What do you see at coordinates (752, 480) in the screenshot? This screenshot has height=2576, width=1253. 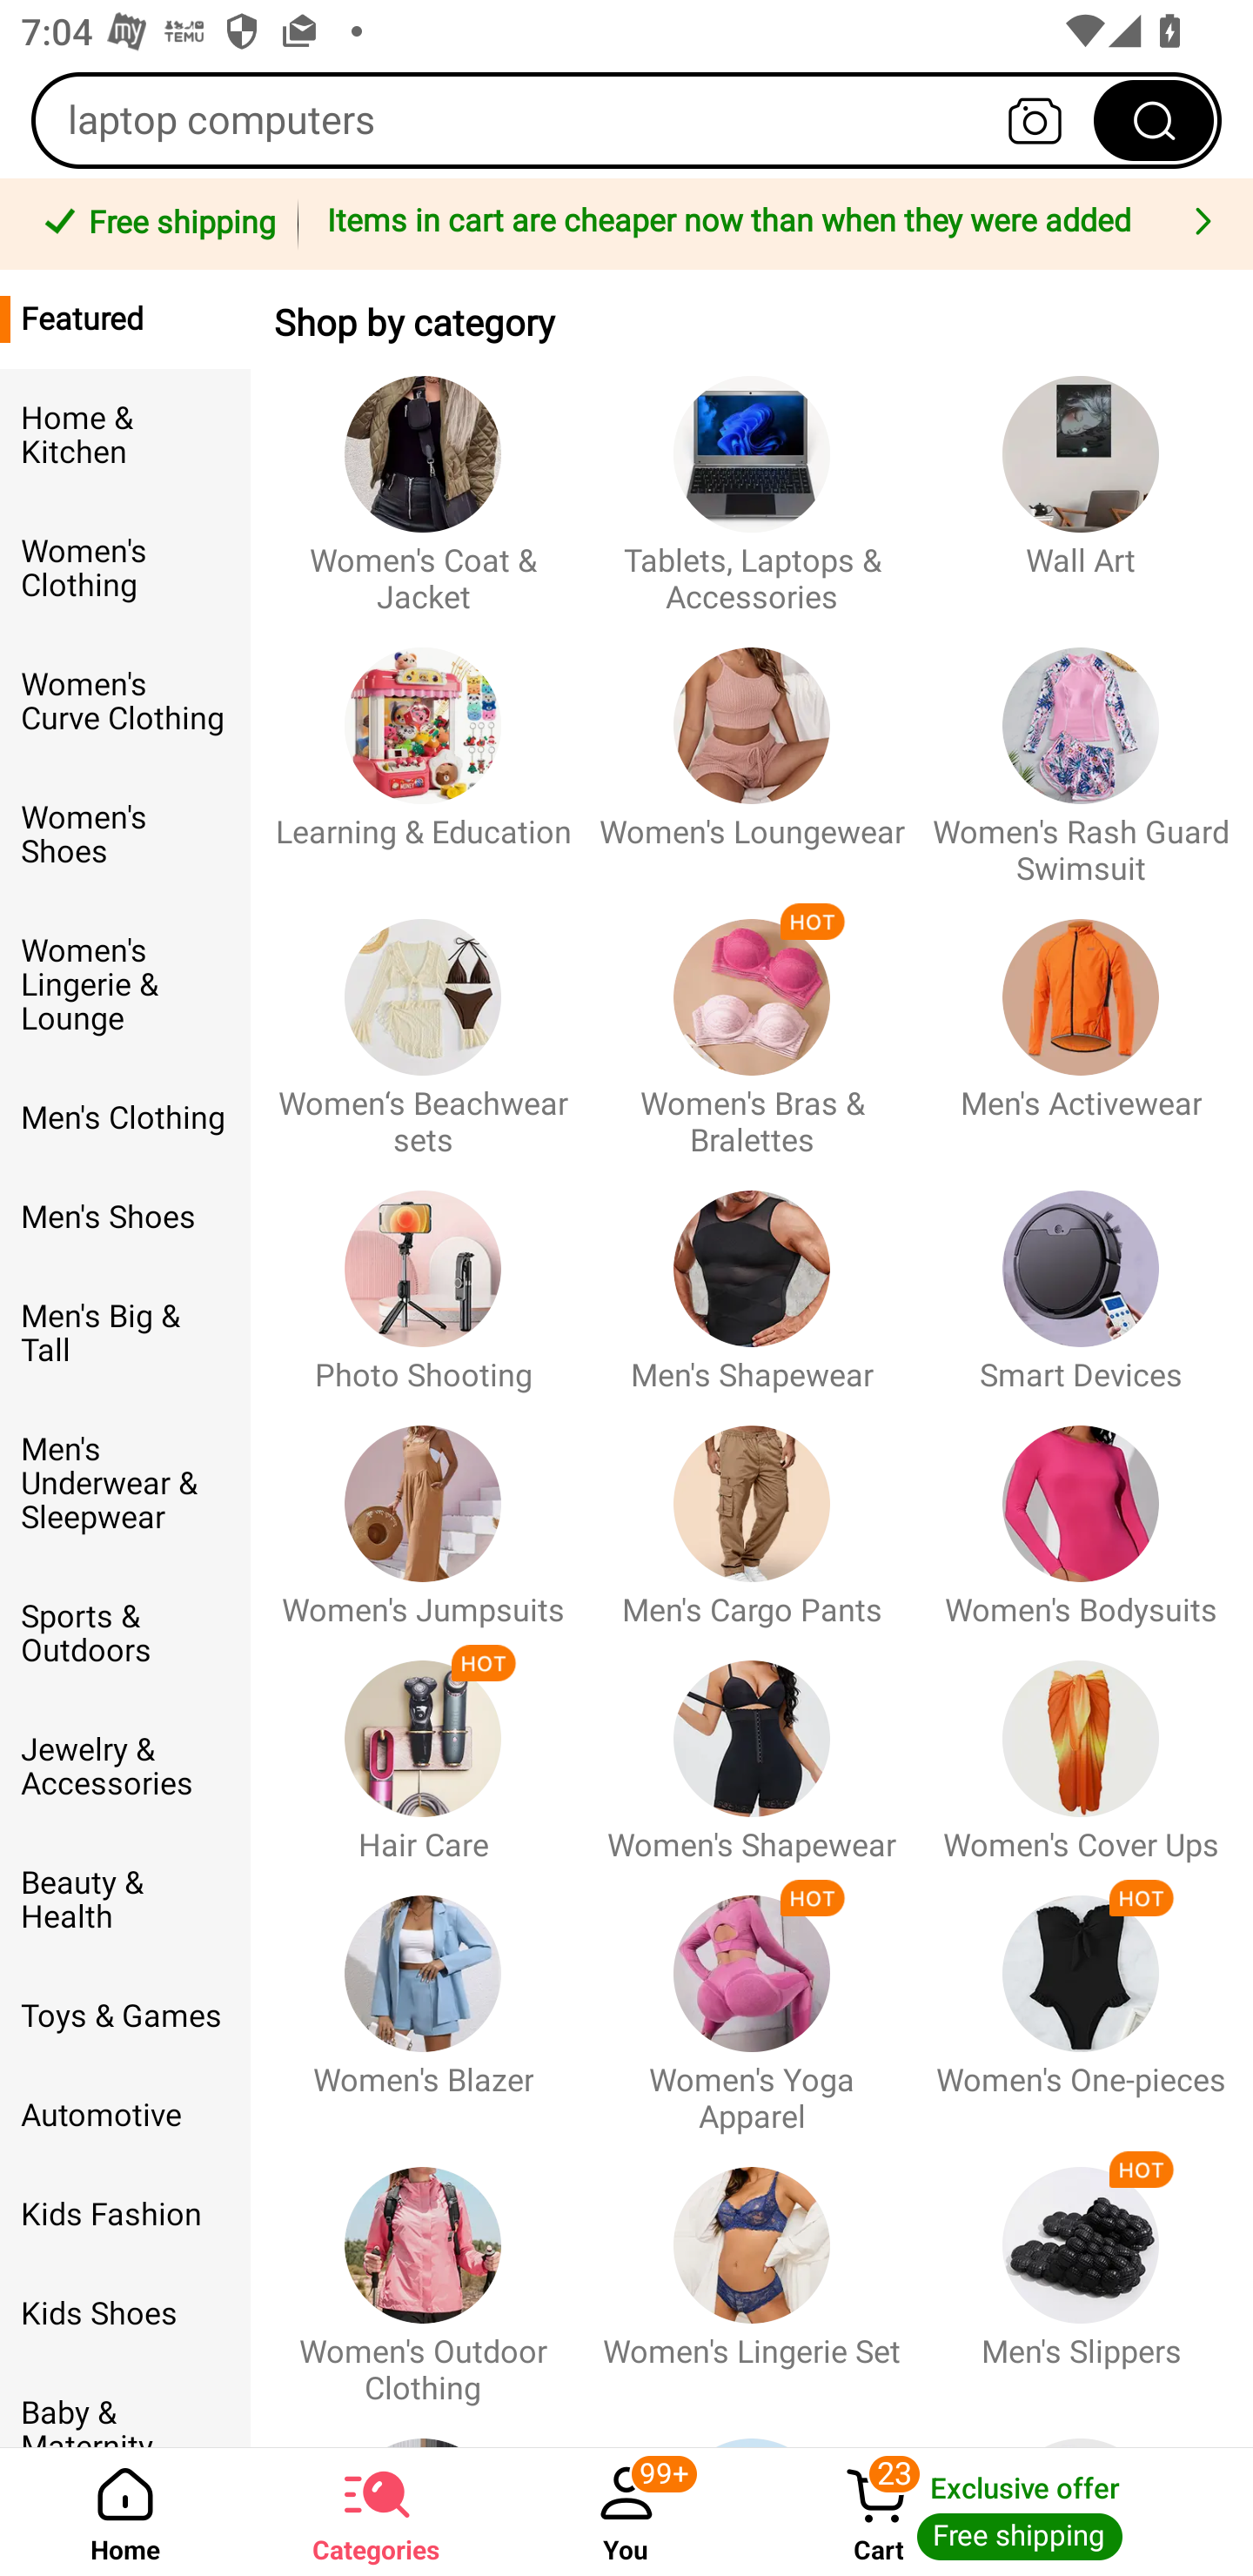 I see `Tablets, Laptops & Accessories` at bounding box center [752, 480].